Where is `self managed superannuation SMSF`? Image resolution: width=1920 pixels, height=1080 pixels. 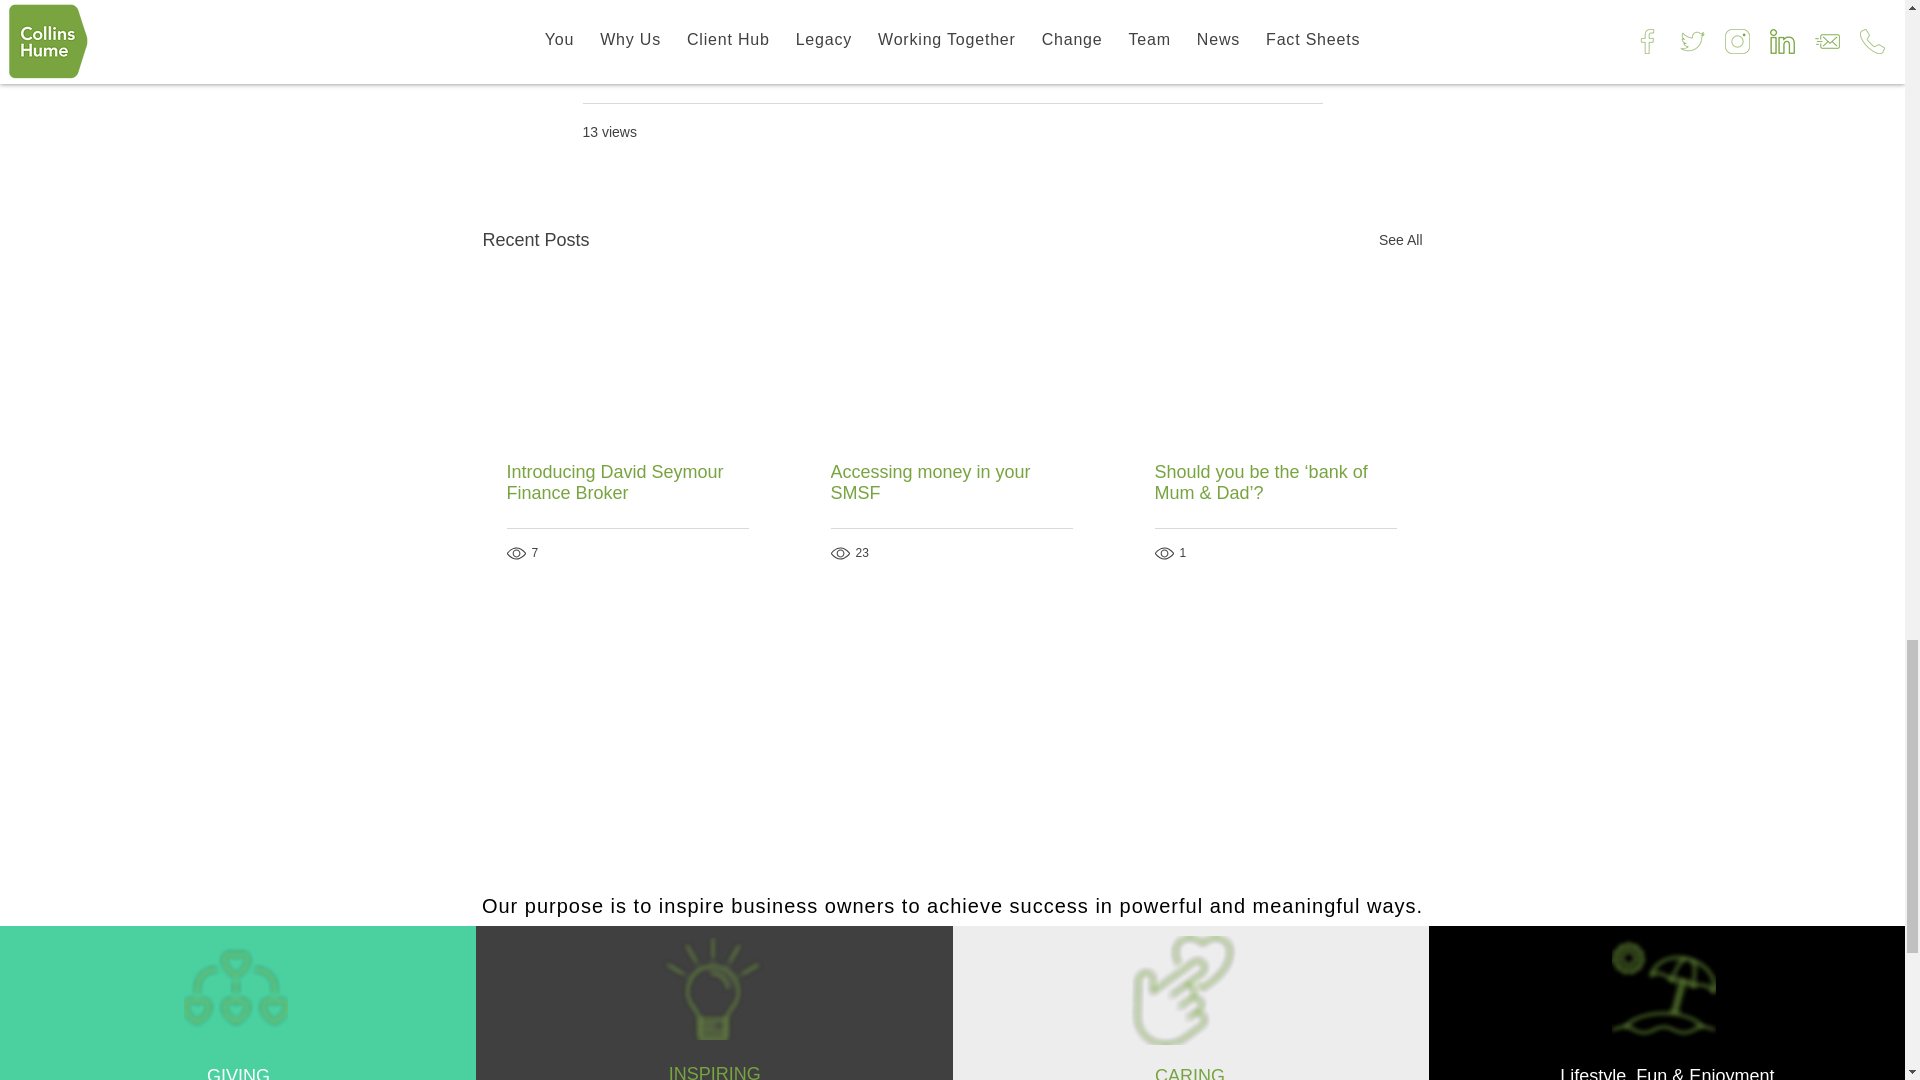 self managed superannuation SMSF is located at coordinates (960, 3).